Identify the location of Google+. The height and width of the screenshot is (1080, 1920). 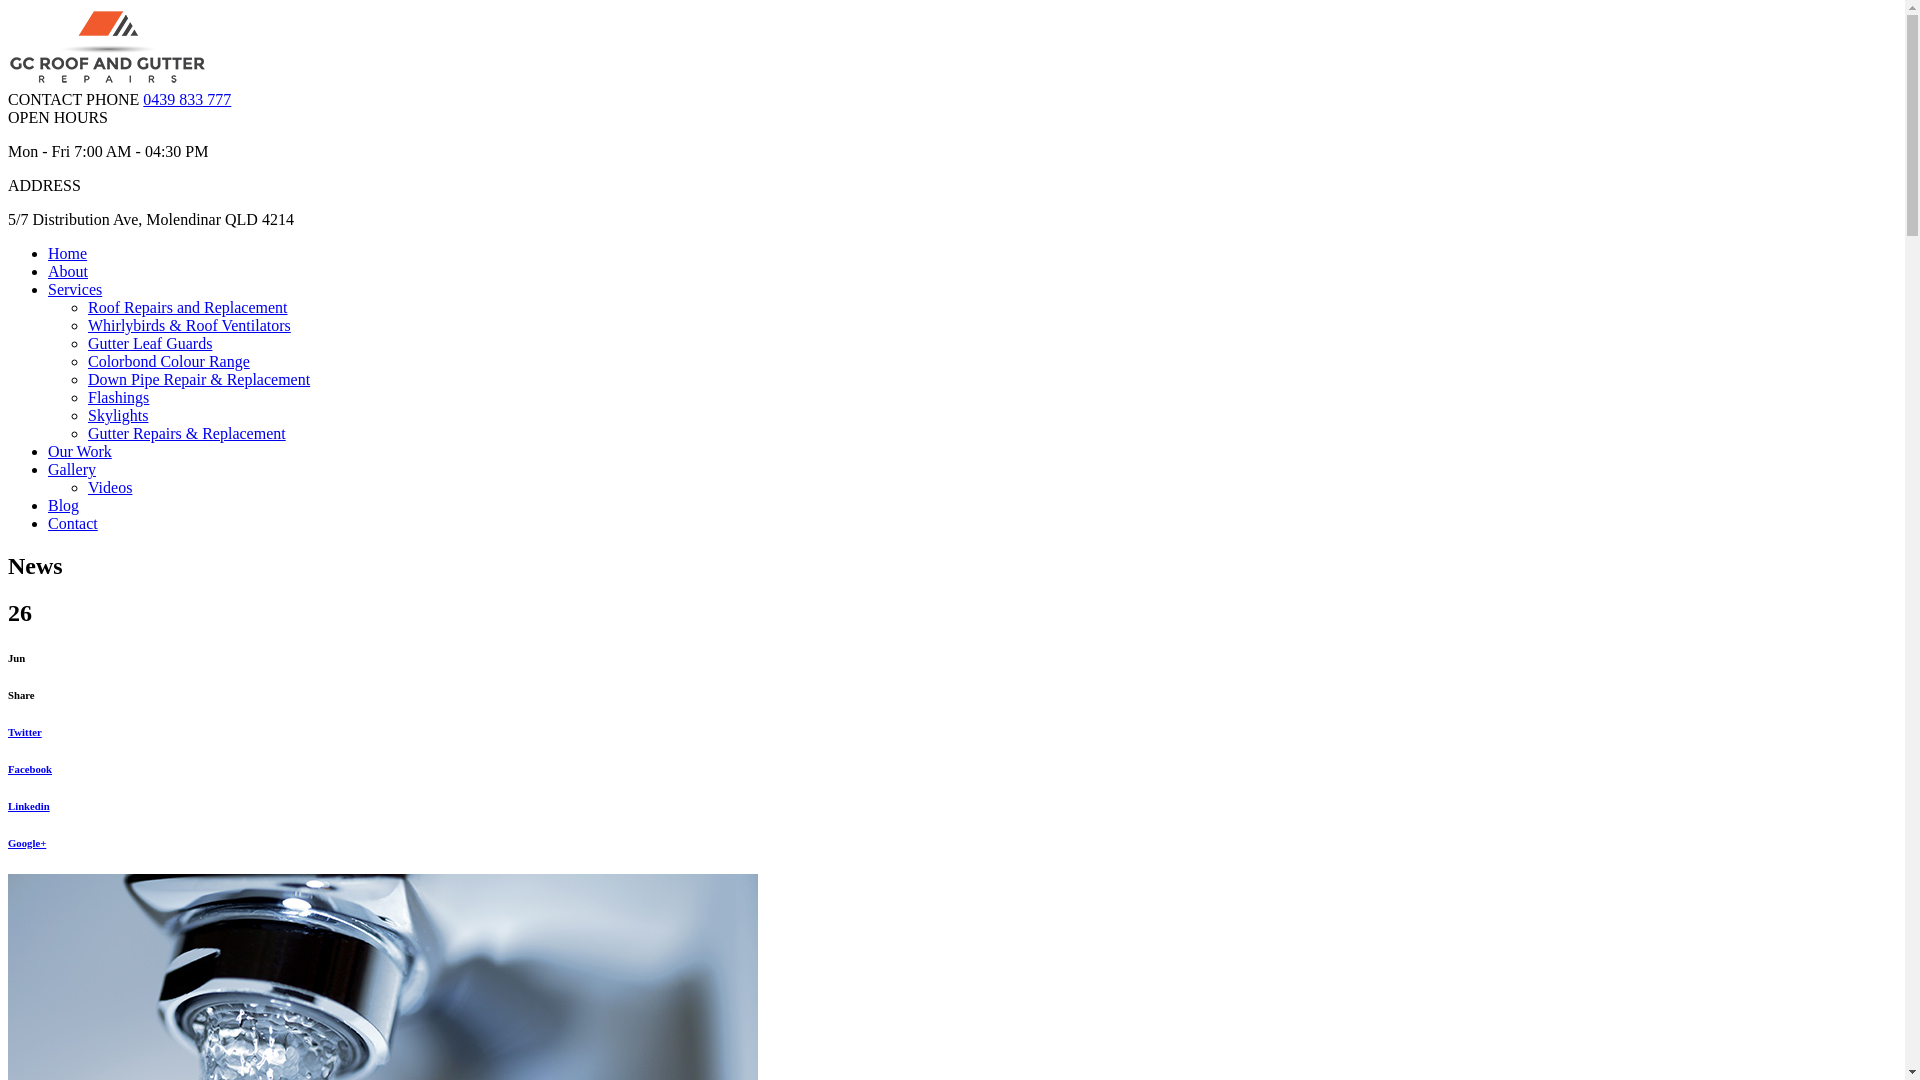
(952, 843).